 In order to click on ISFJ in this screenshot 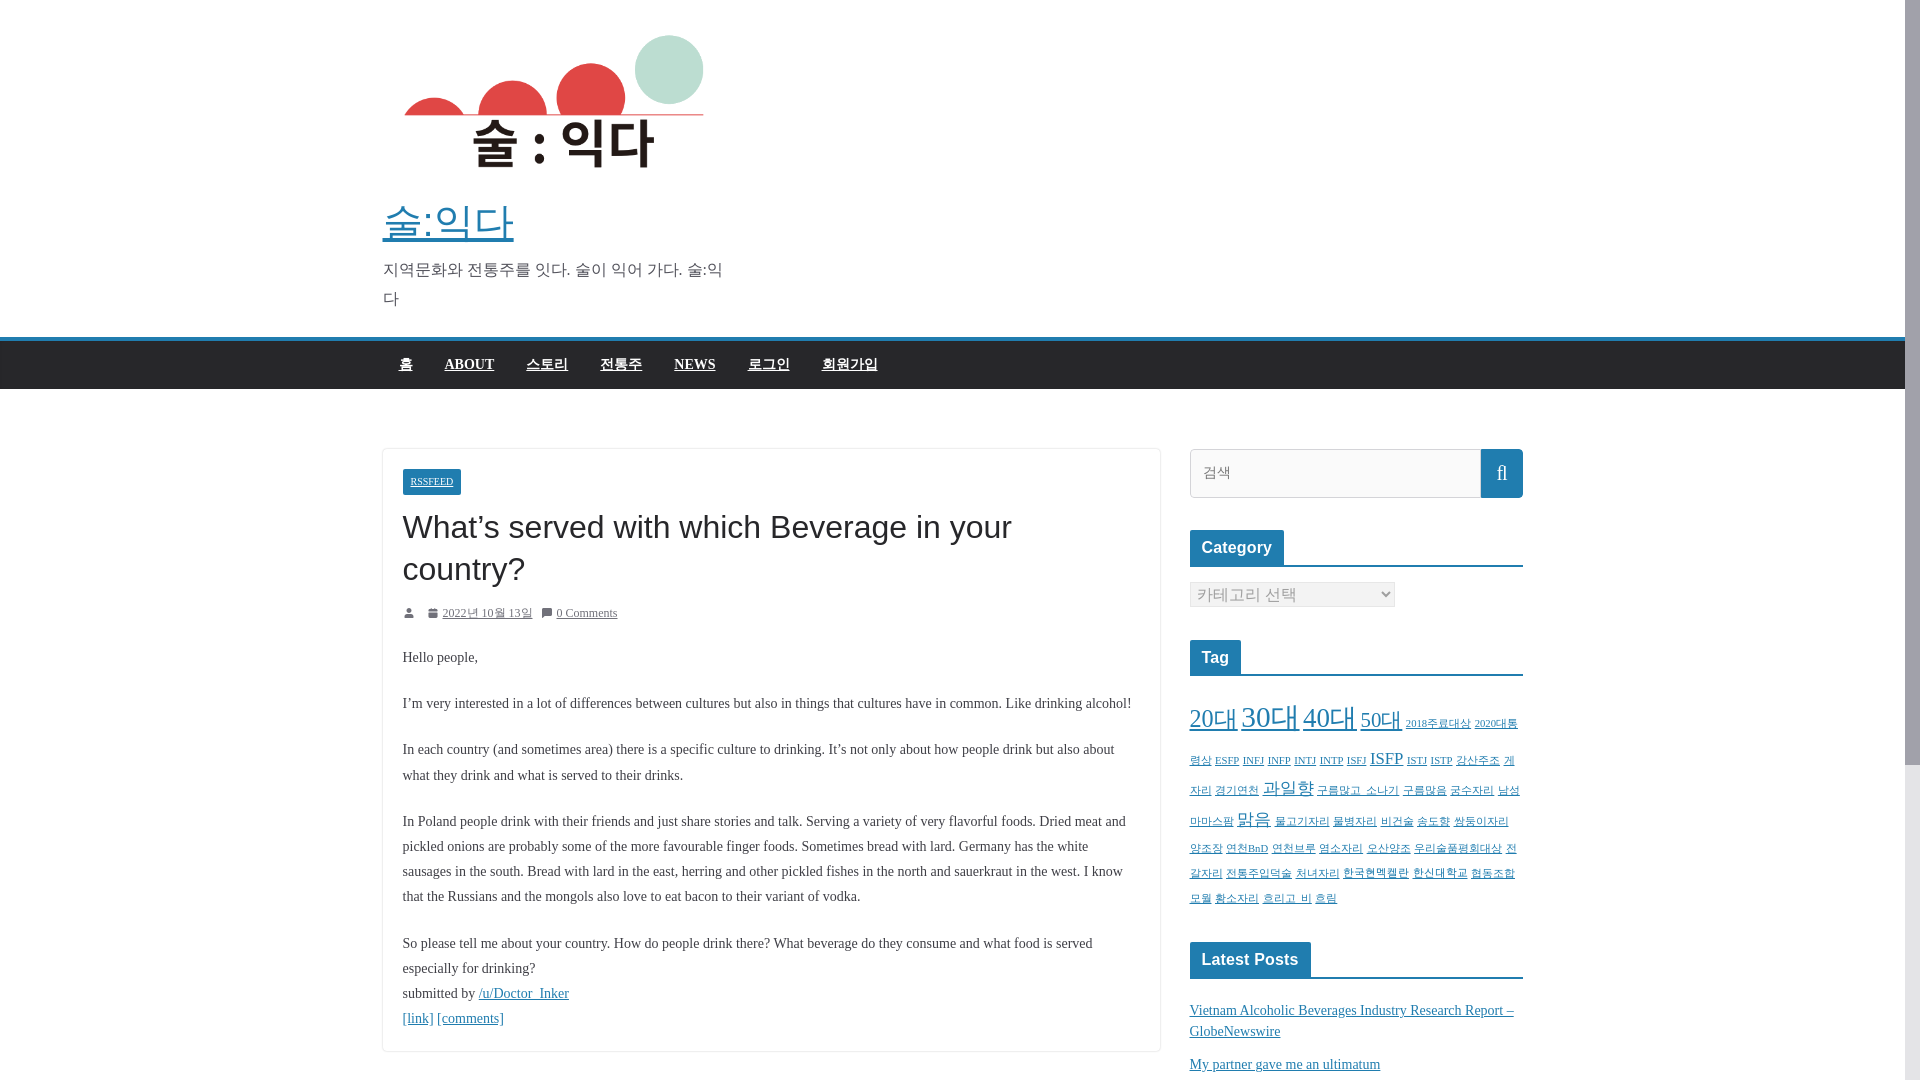, I will do `click(1357, 760)`.